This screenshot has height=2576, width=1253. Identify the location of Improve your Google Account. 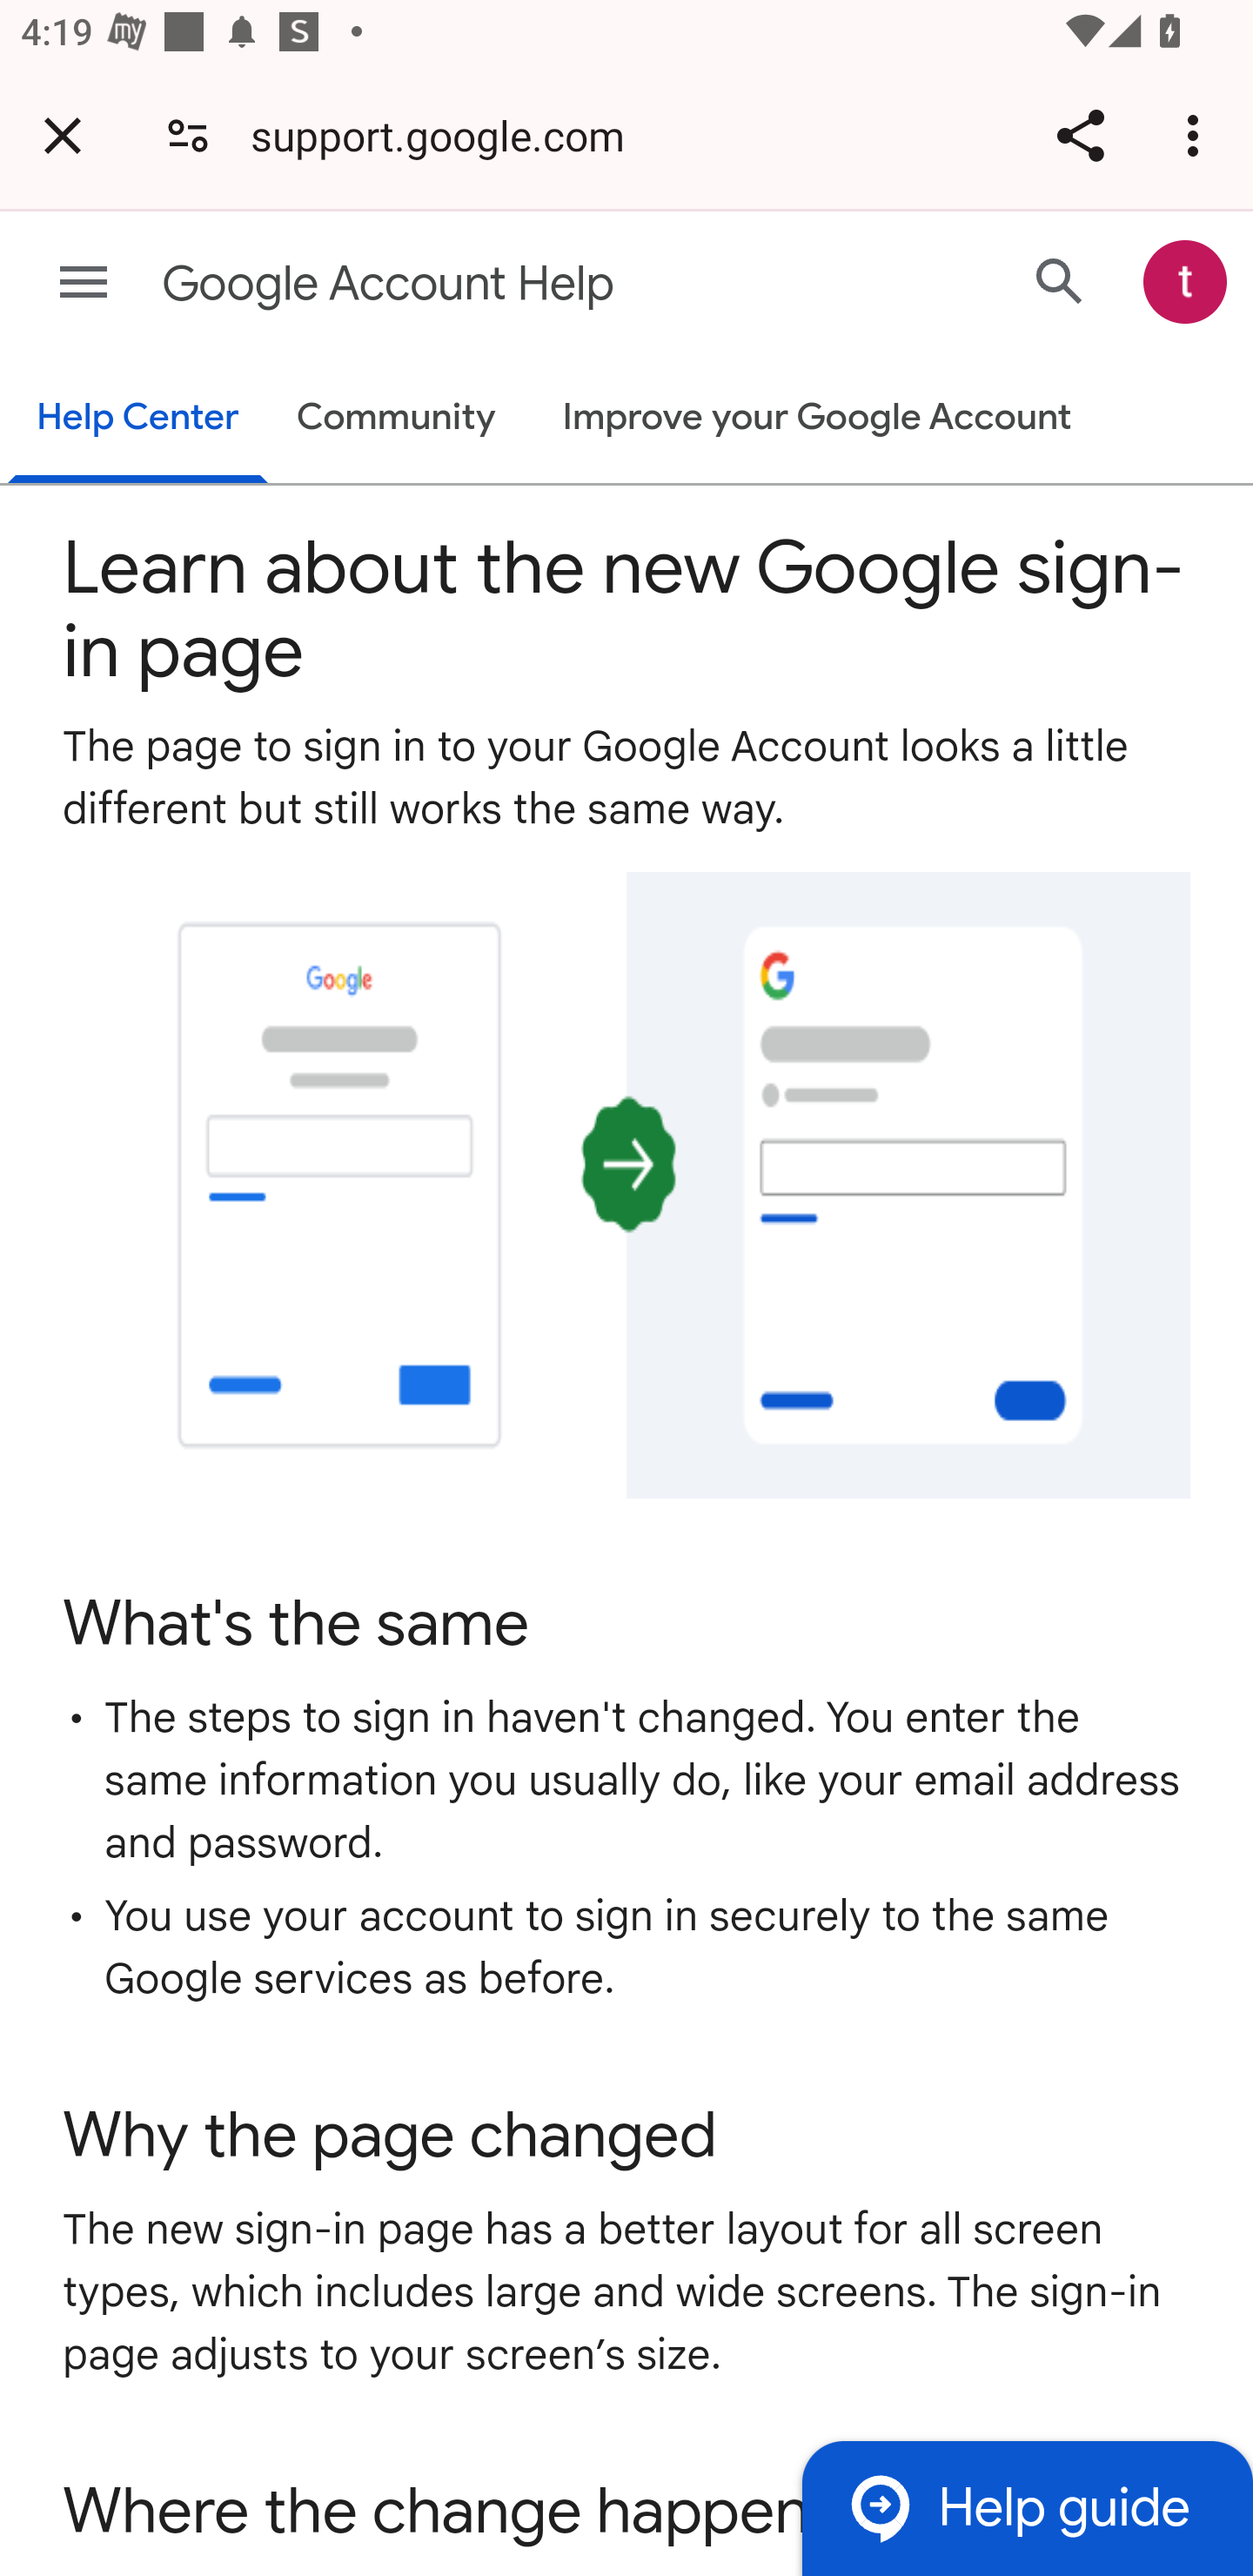
(816, 417).